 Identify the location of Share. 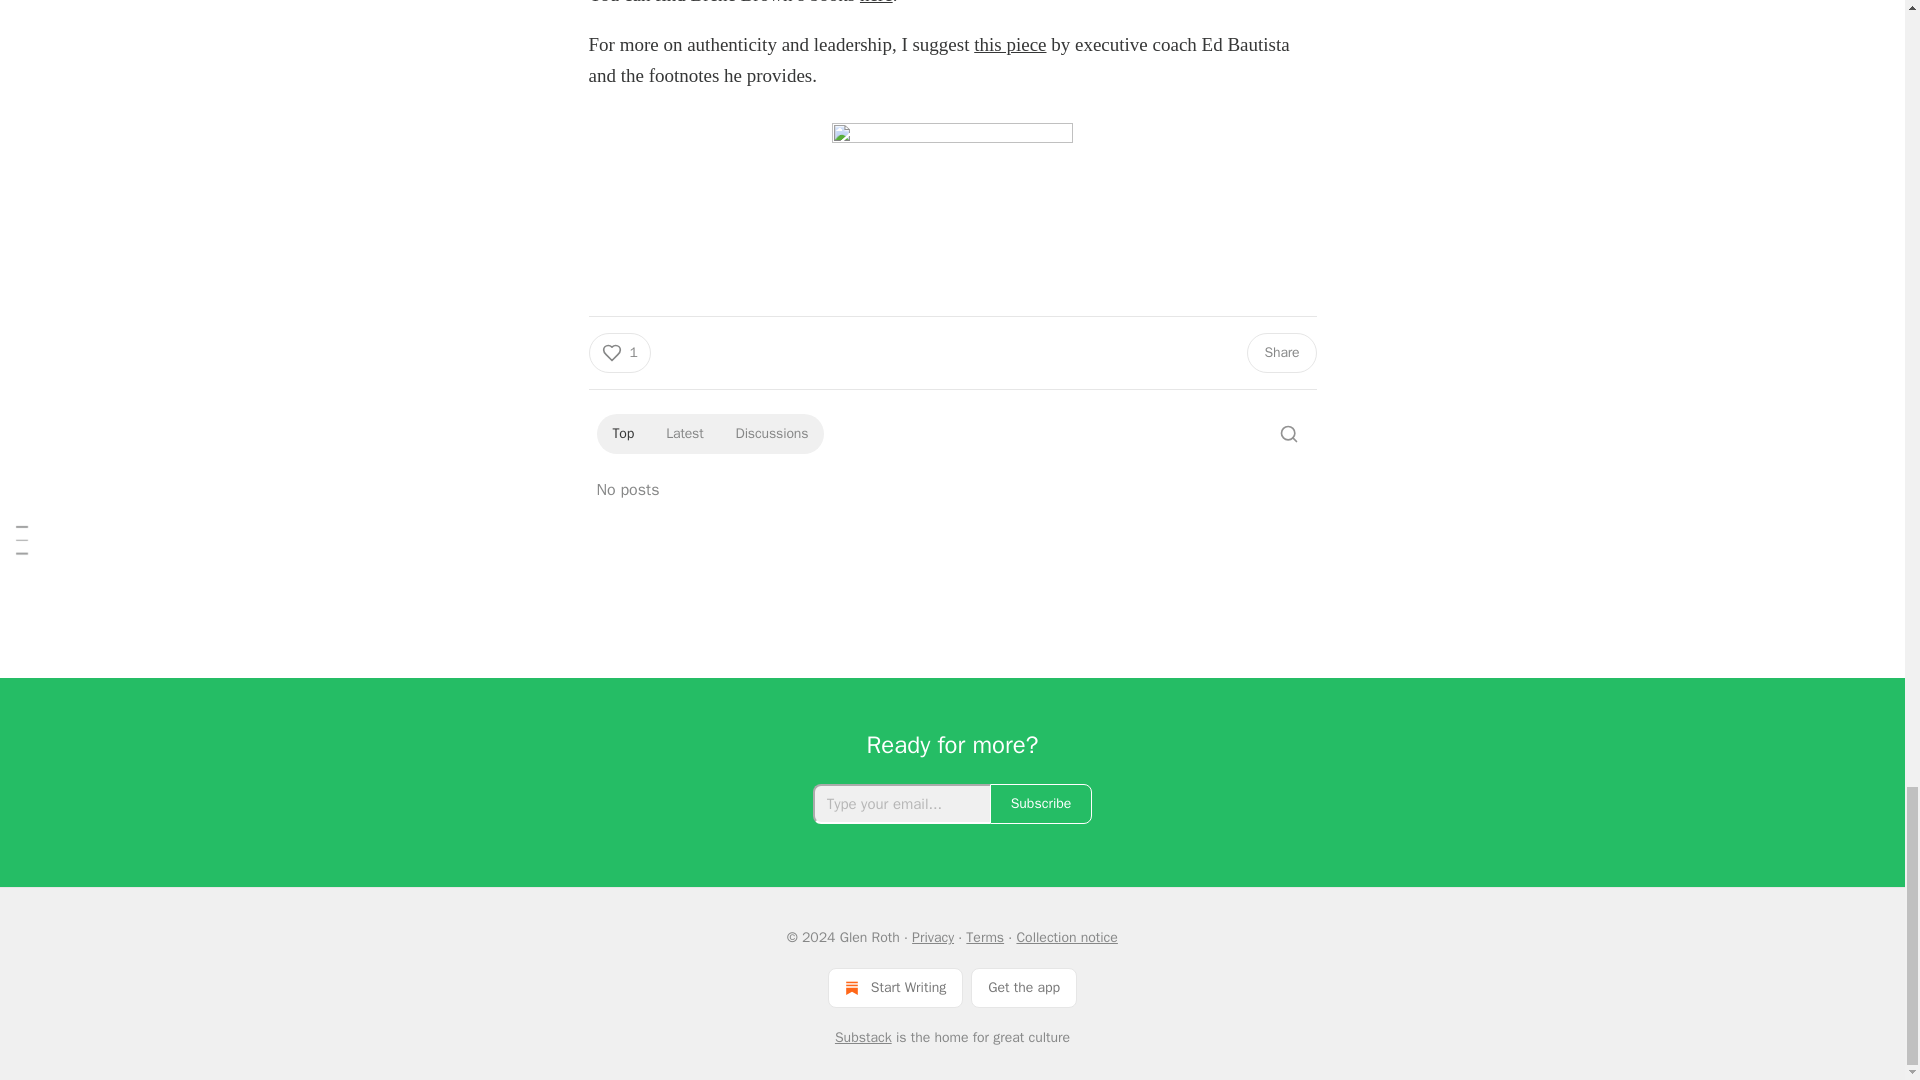
(1280, 352).